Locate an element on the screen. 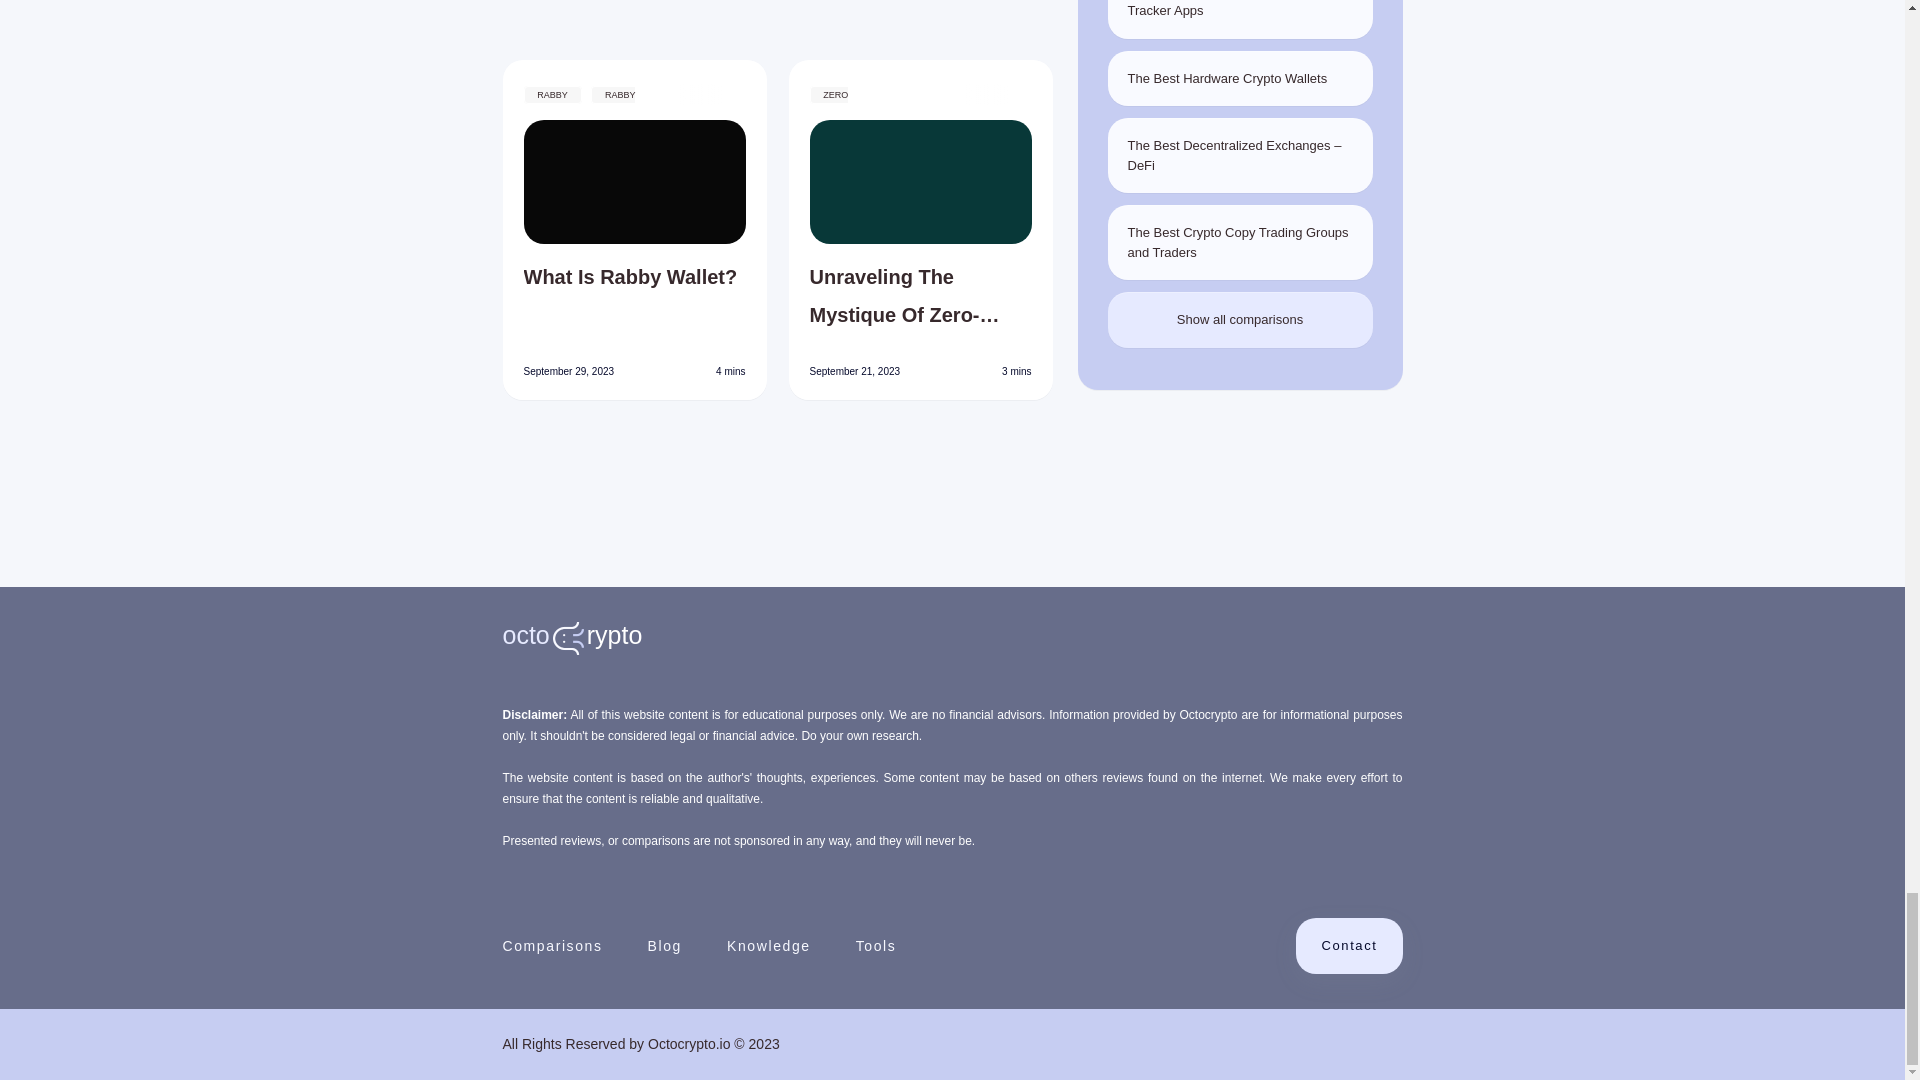 The width and height of the screenshot is (1920, 1080). Unraveling The Mystique Of Zero-Knowledge Rollups is located at coordinates (921, 296).